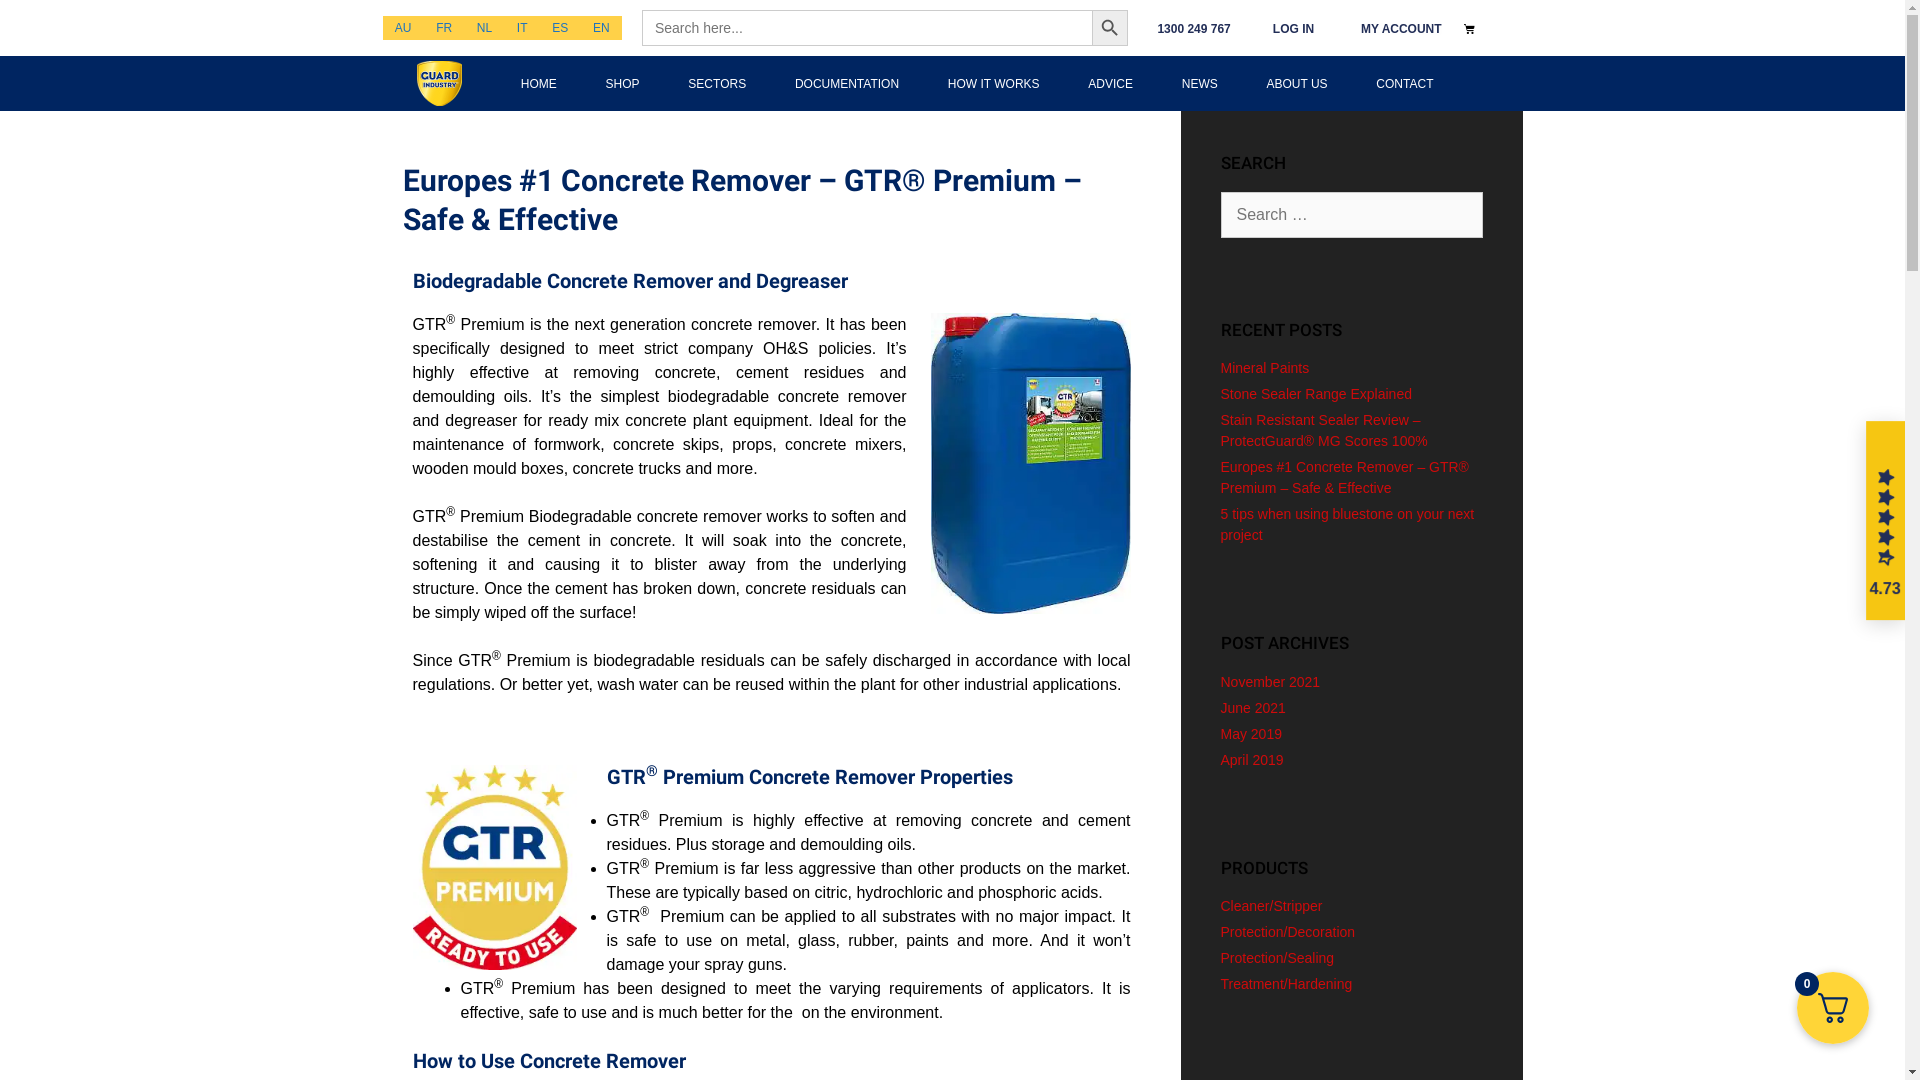 This screenshot has width=1920, height=1080. Describe the element at coordinates (1252, 708) in the screenshot. I see `June 2021` at that location.